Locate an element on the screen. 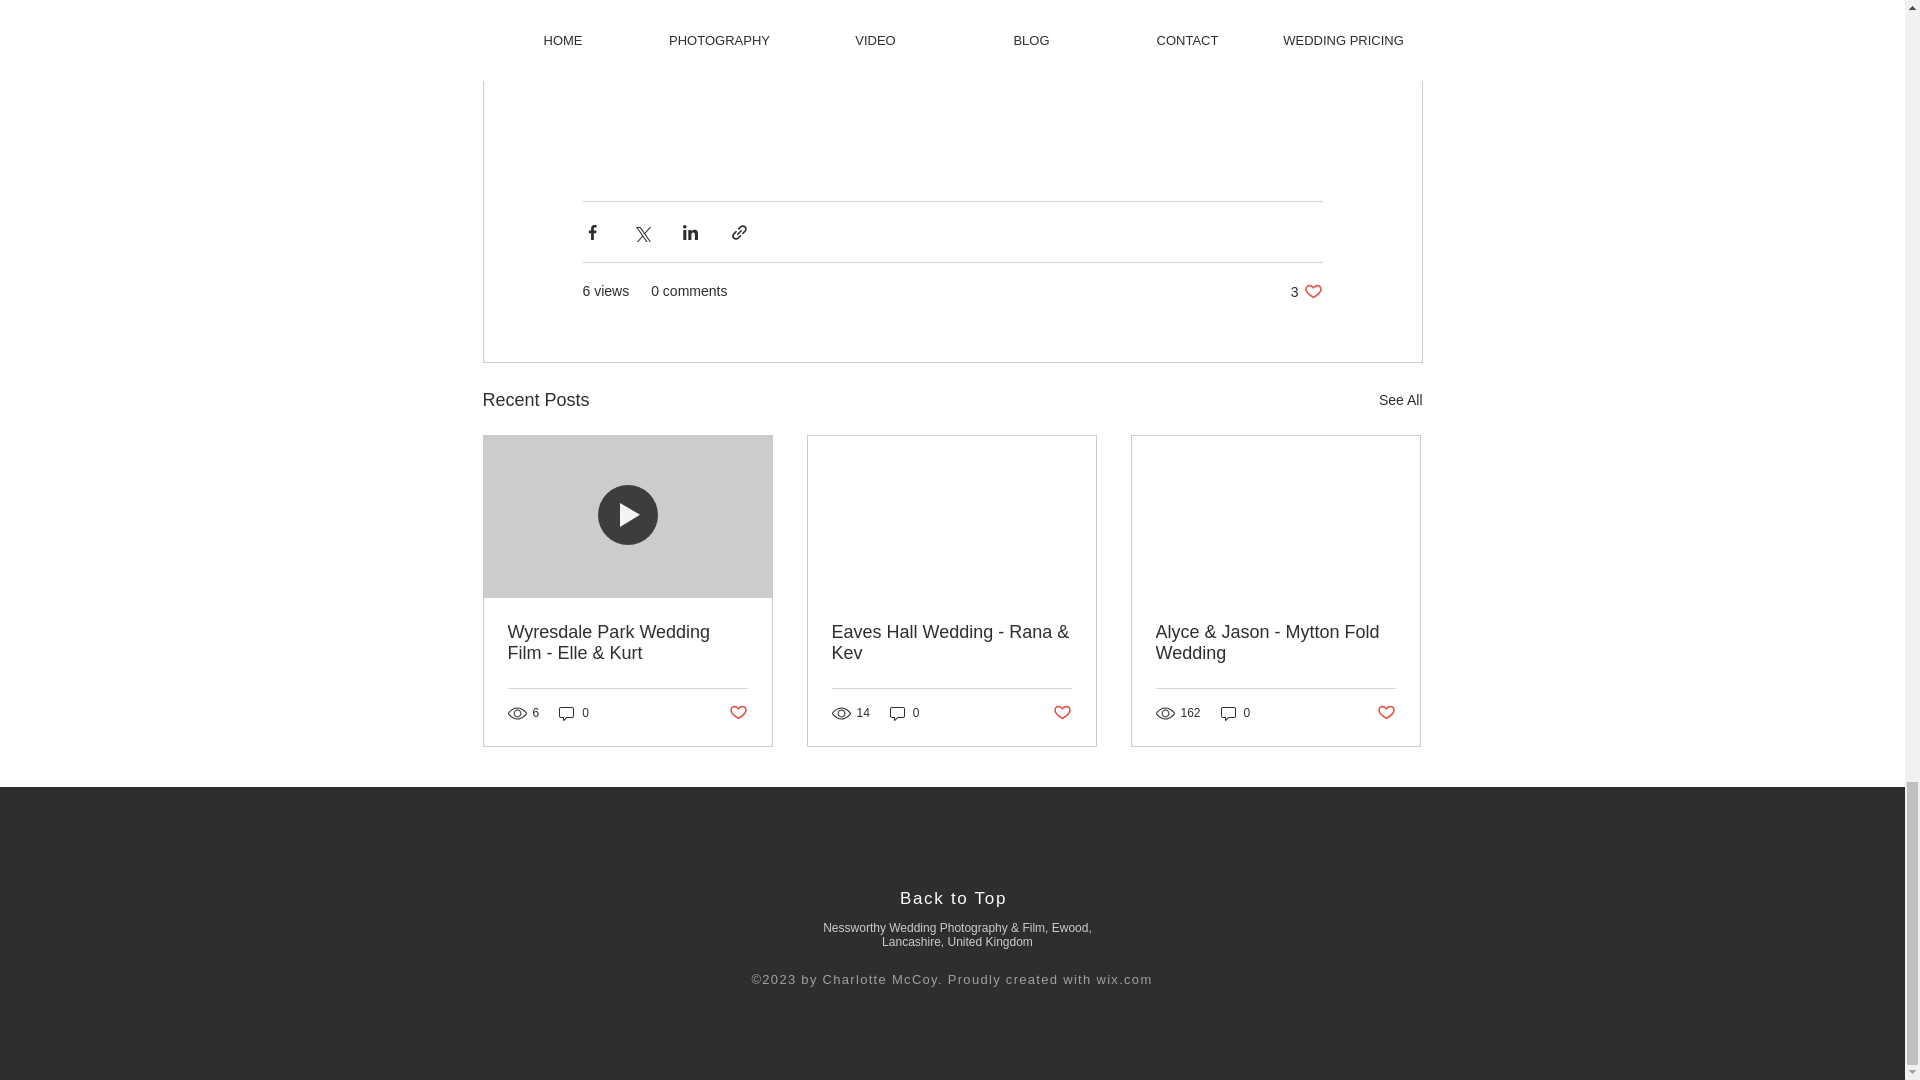  Post not marked as liked is located at coordinates (736, 713).